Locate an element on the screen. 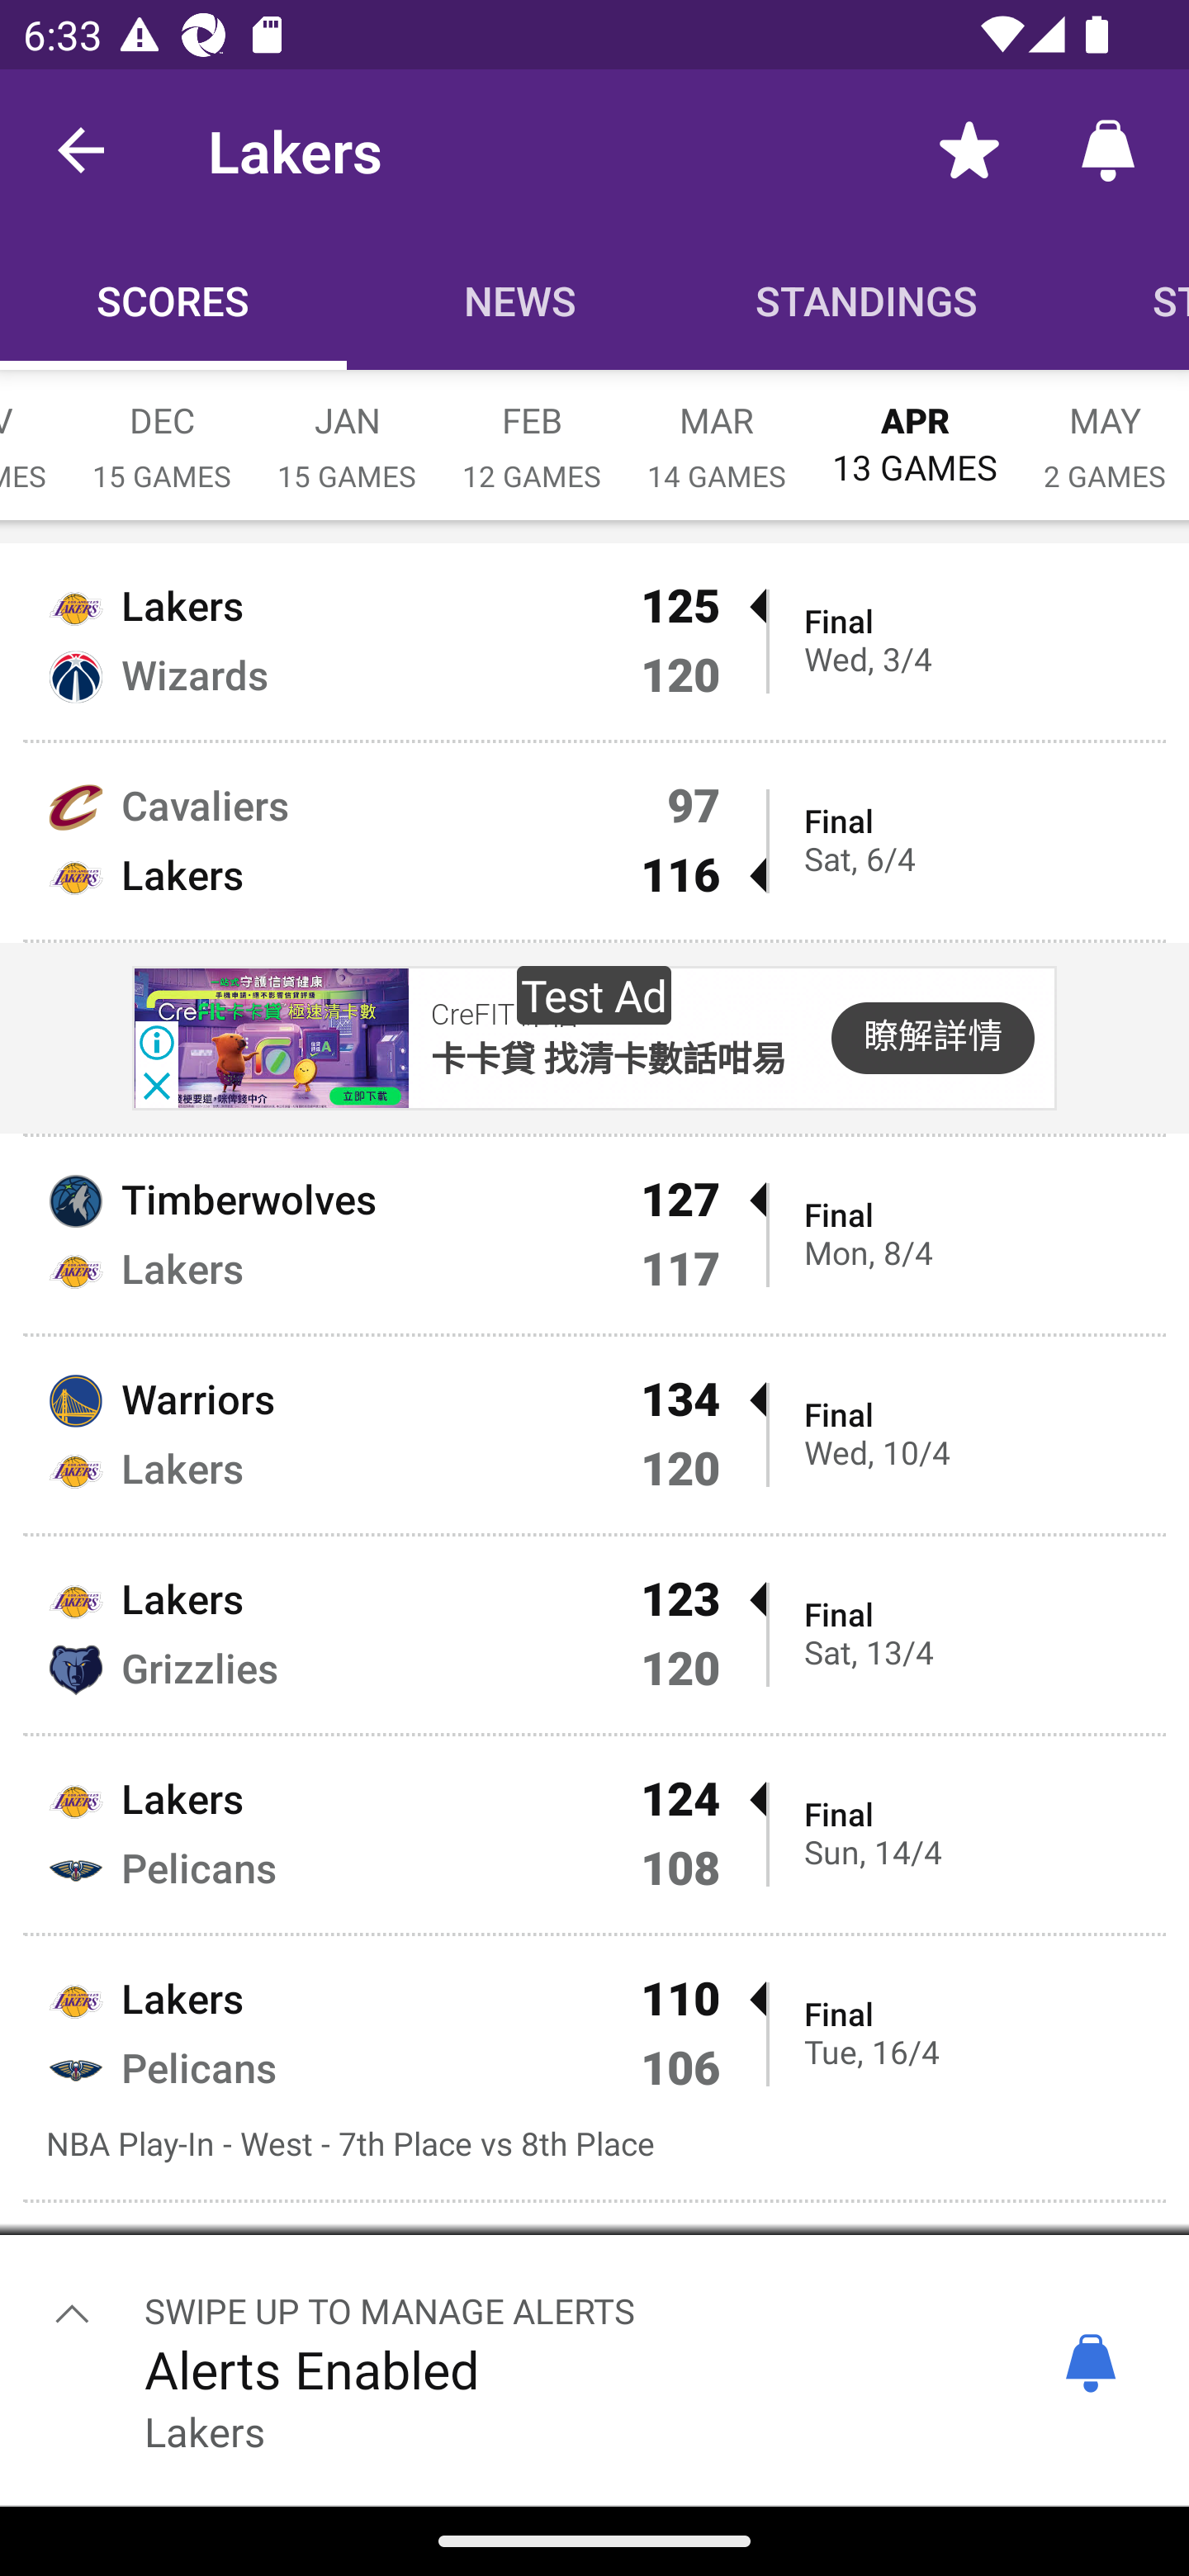 This screenshot has height=2576, width=1189. back.button is located at coordinates (81, 149).